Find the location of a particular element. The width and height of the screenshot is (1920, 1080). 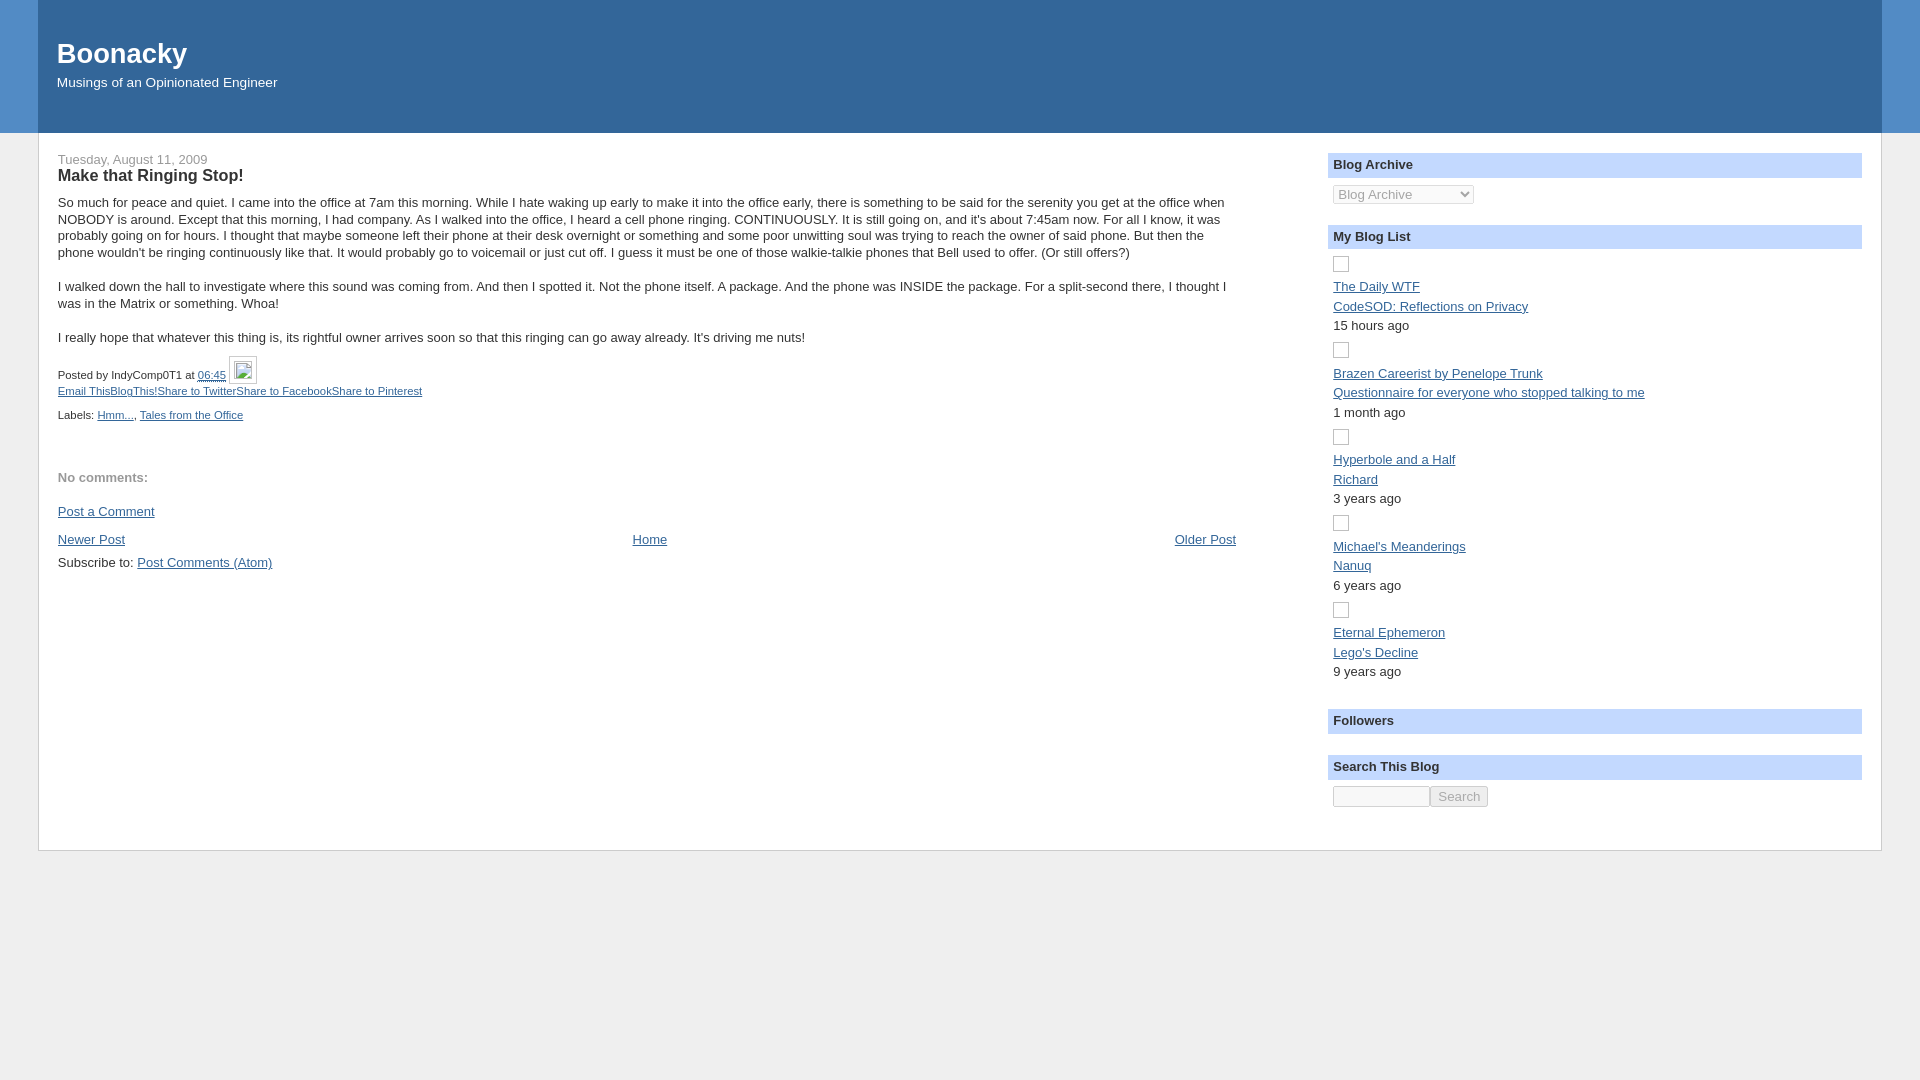

Nanuq is located at coordinates (1351, 566).